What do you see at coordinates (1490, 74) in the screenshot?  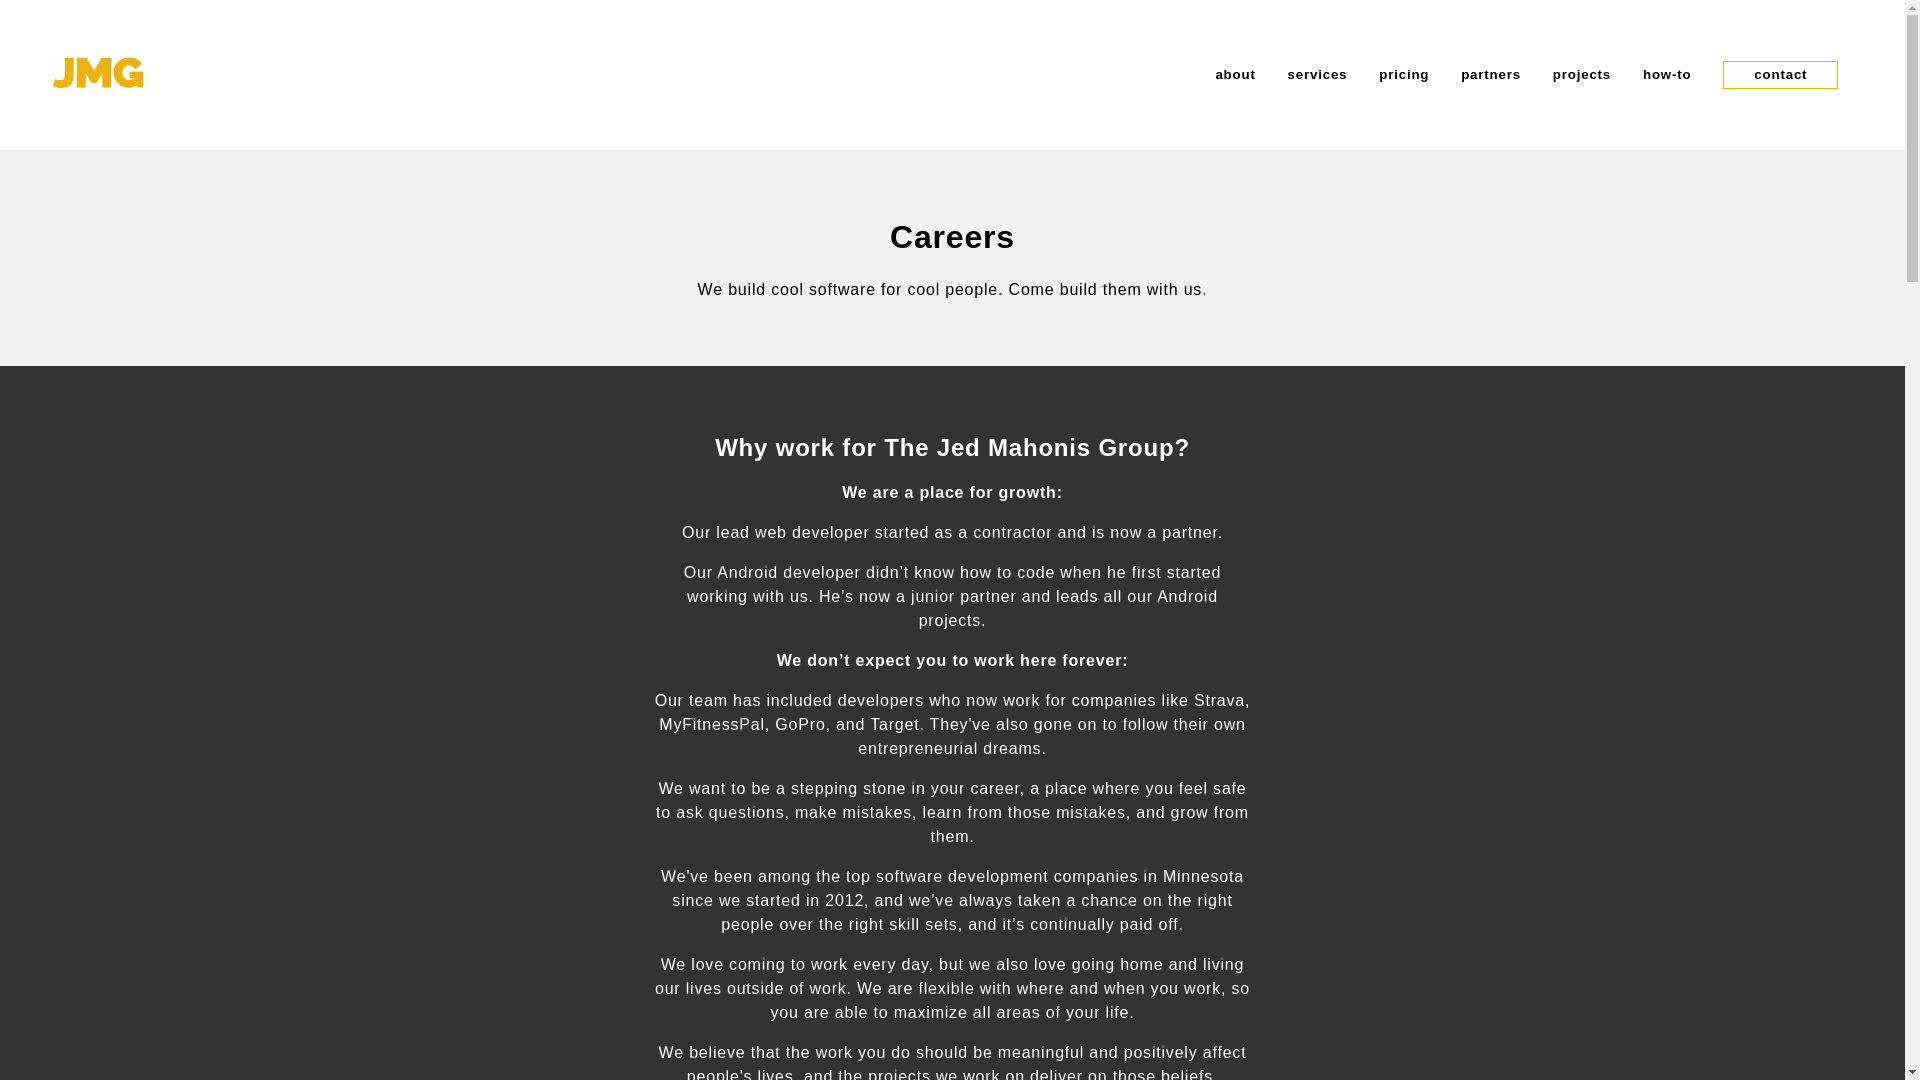 I see `partners` at bounding box center [1490, 74].